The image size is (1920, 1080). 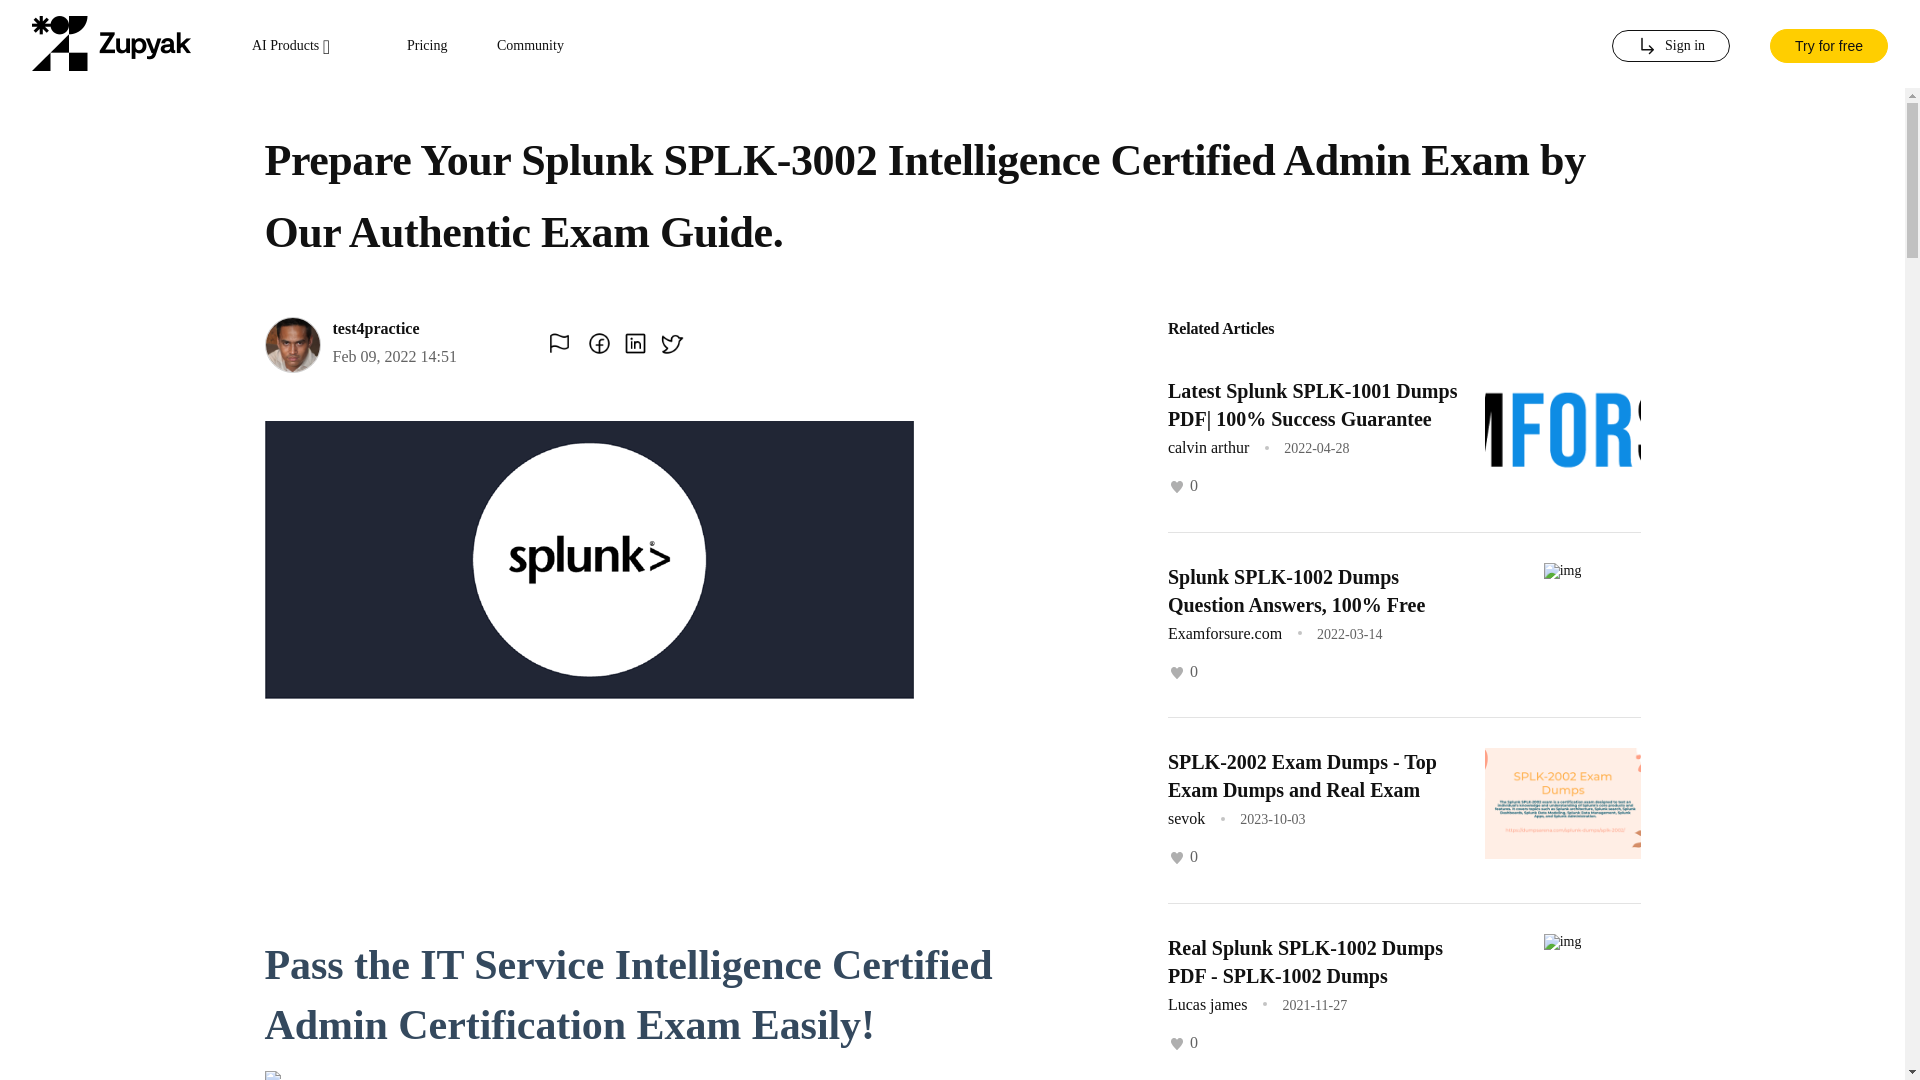 What do you see at coordinates (1670, 46) in the screenshot?
I see ` Sign in` at bounding box center [1670, 46].